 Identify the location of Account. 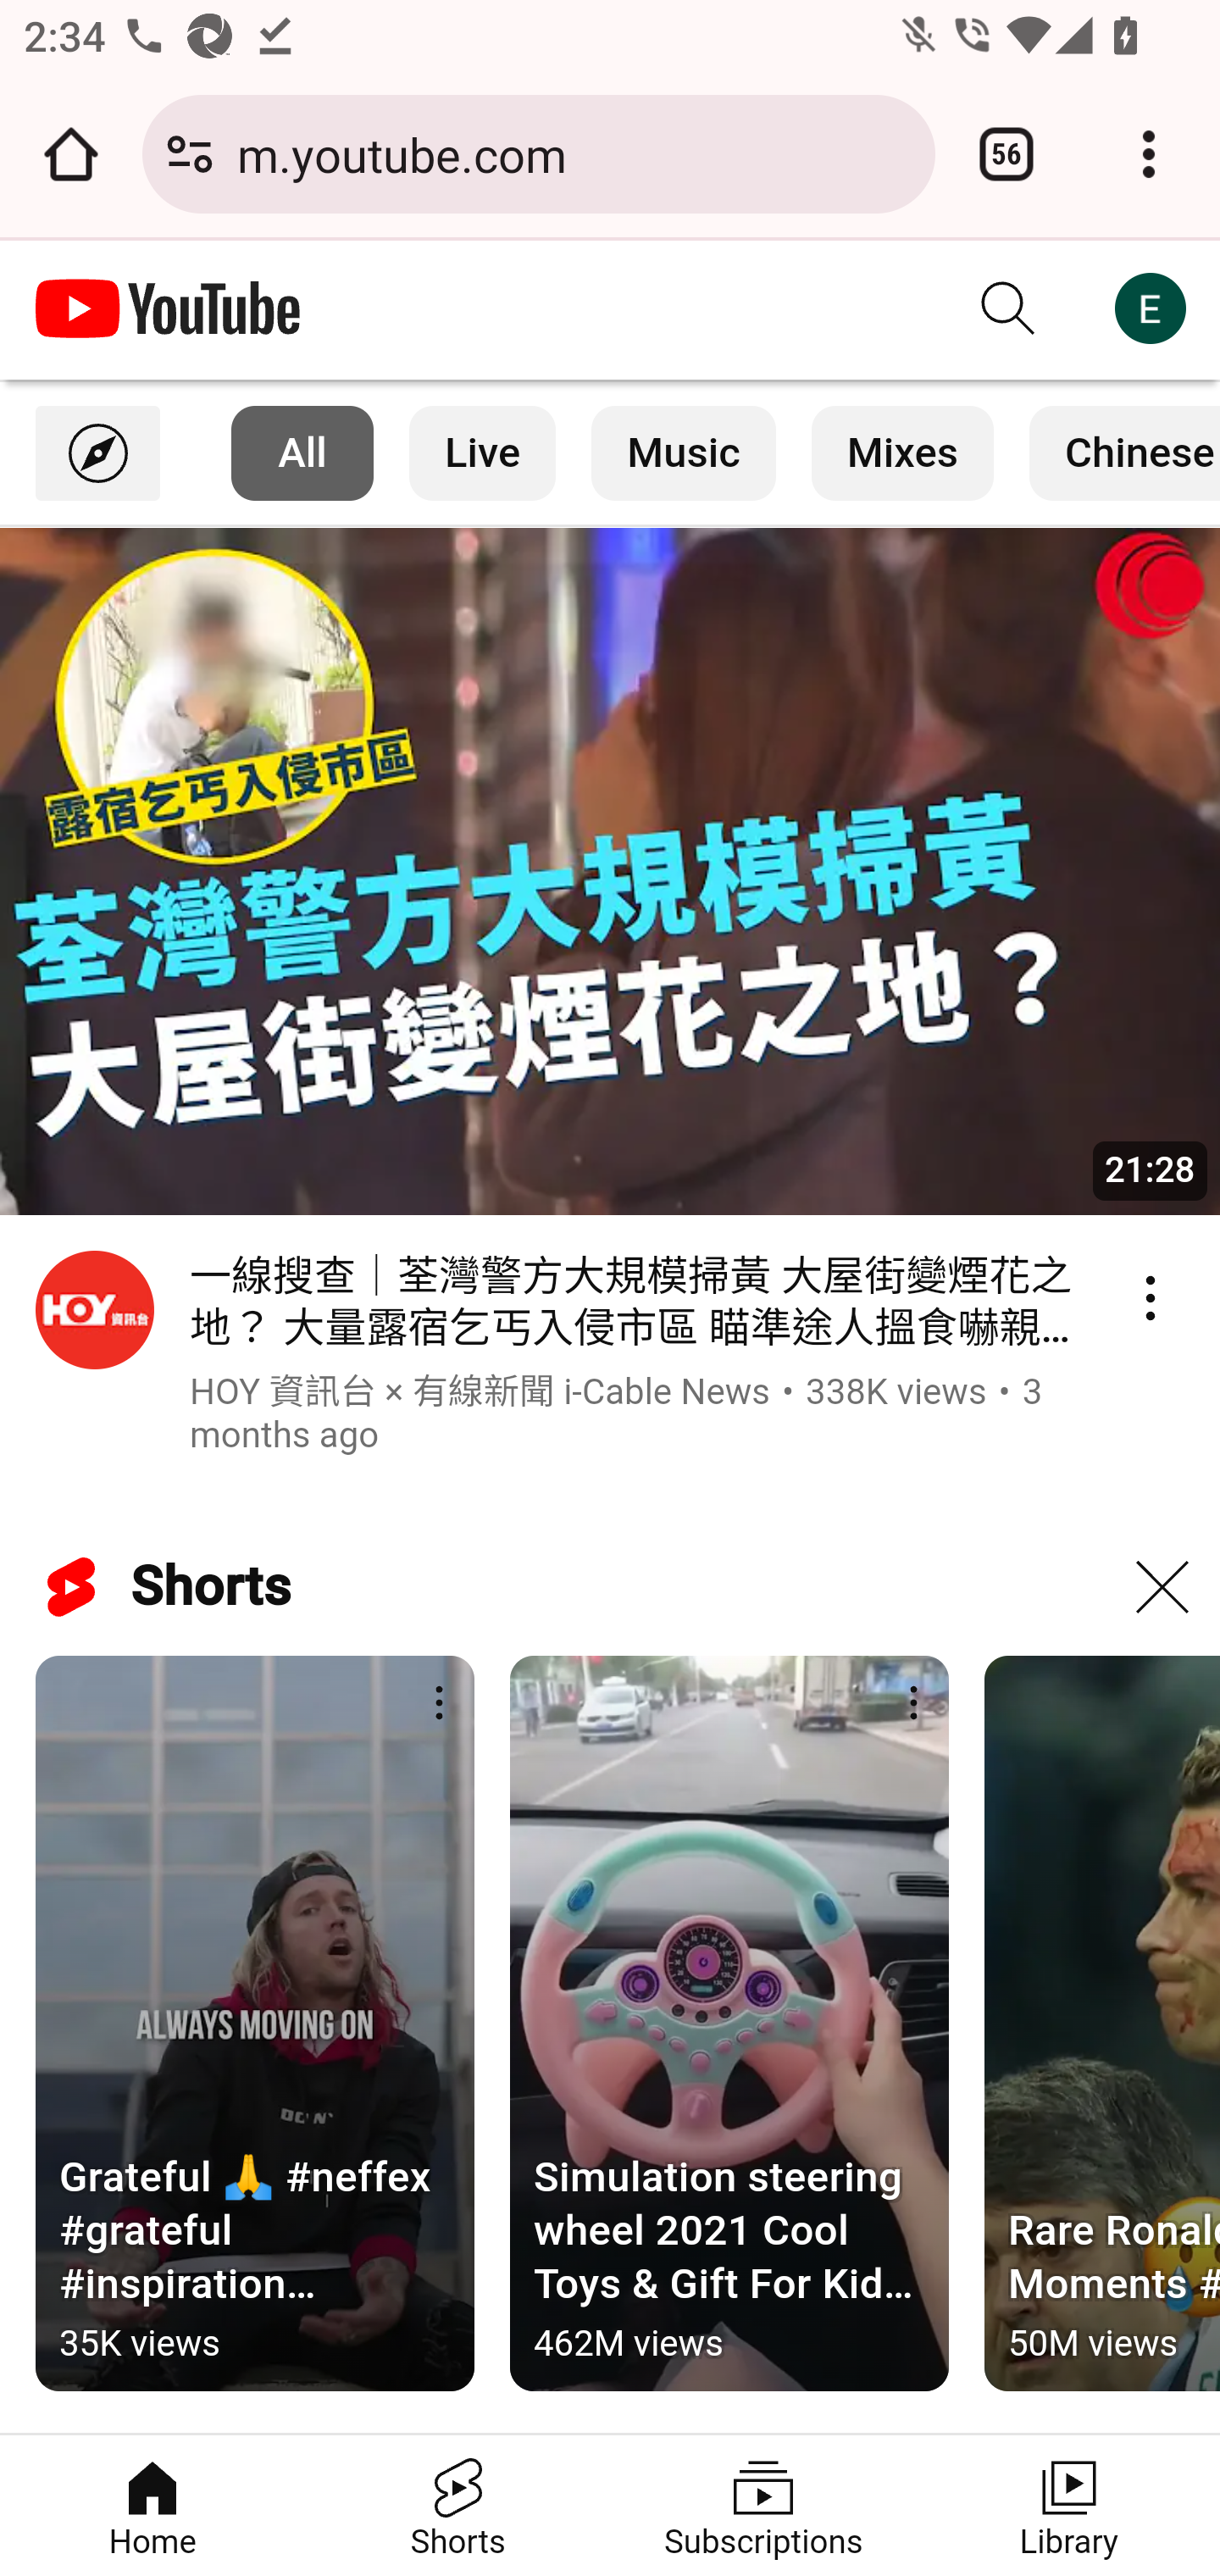
(1150, 308).